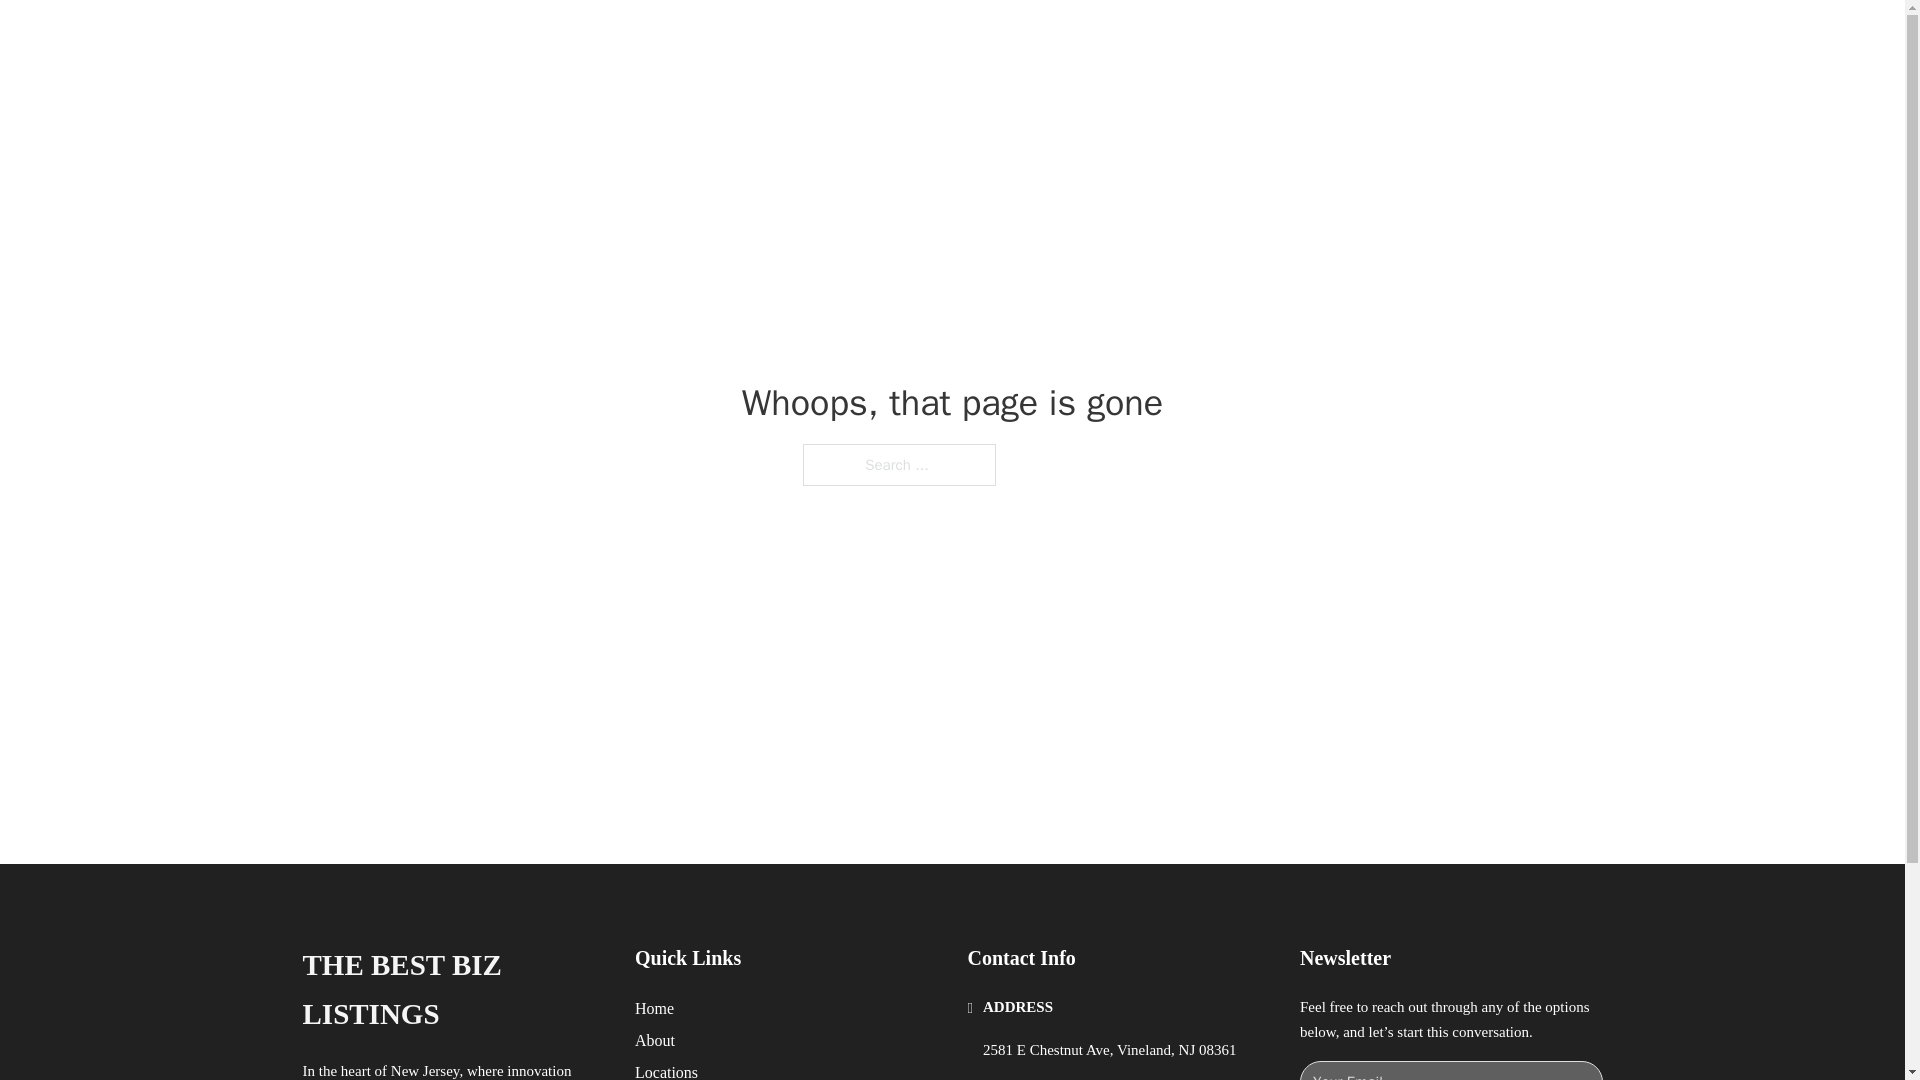 Image resolution: width=1920 pixels, height=1080 pixels. I want to click on Locations, so click(666, 1070).